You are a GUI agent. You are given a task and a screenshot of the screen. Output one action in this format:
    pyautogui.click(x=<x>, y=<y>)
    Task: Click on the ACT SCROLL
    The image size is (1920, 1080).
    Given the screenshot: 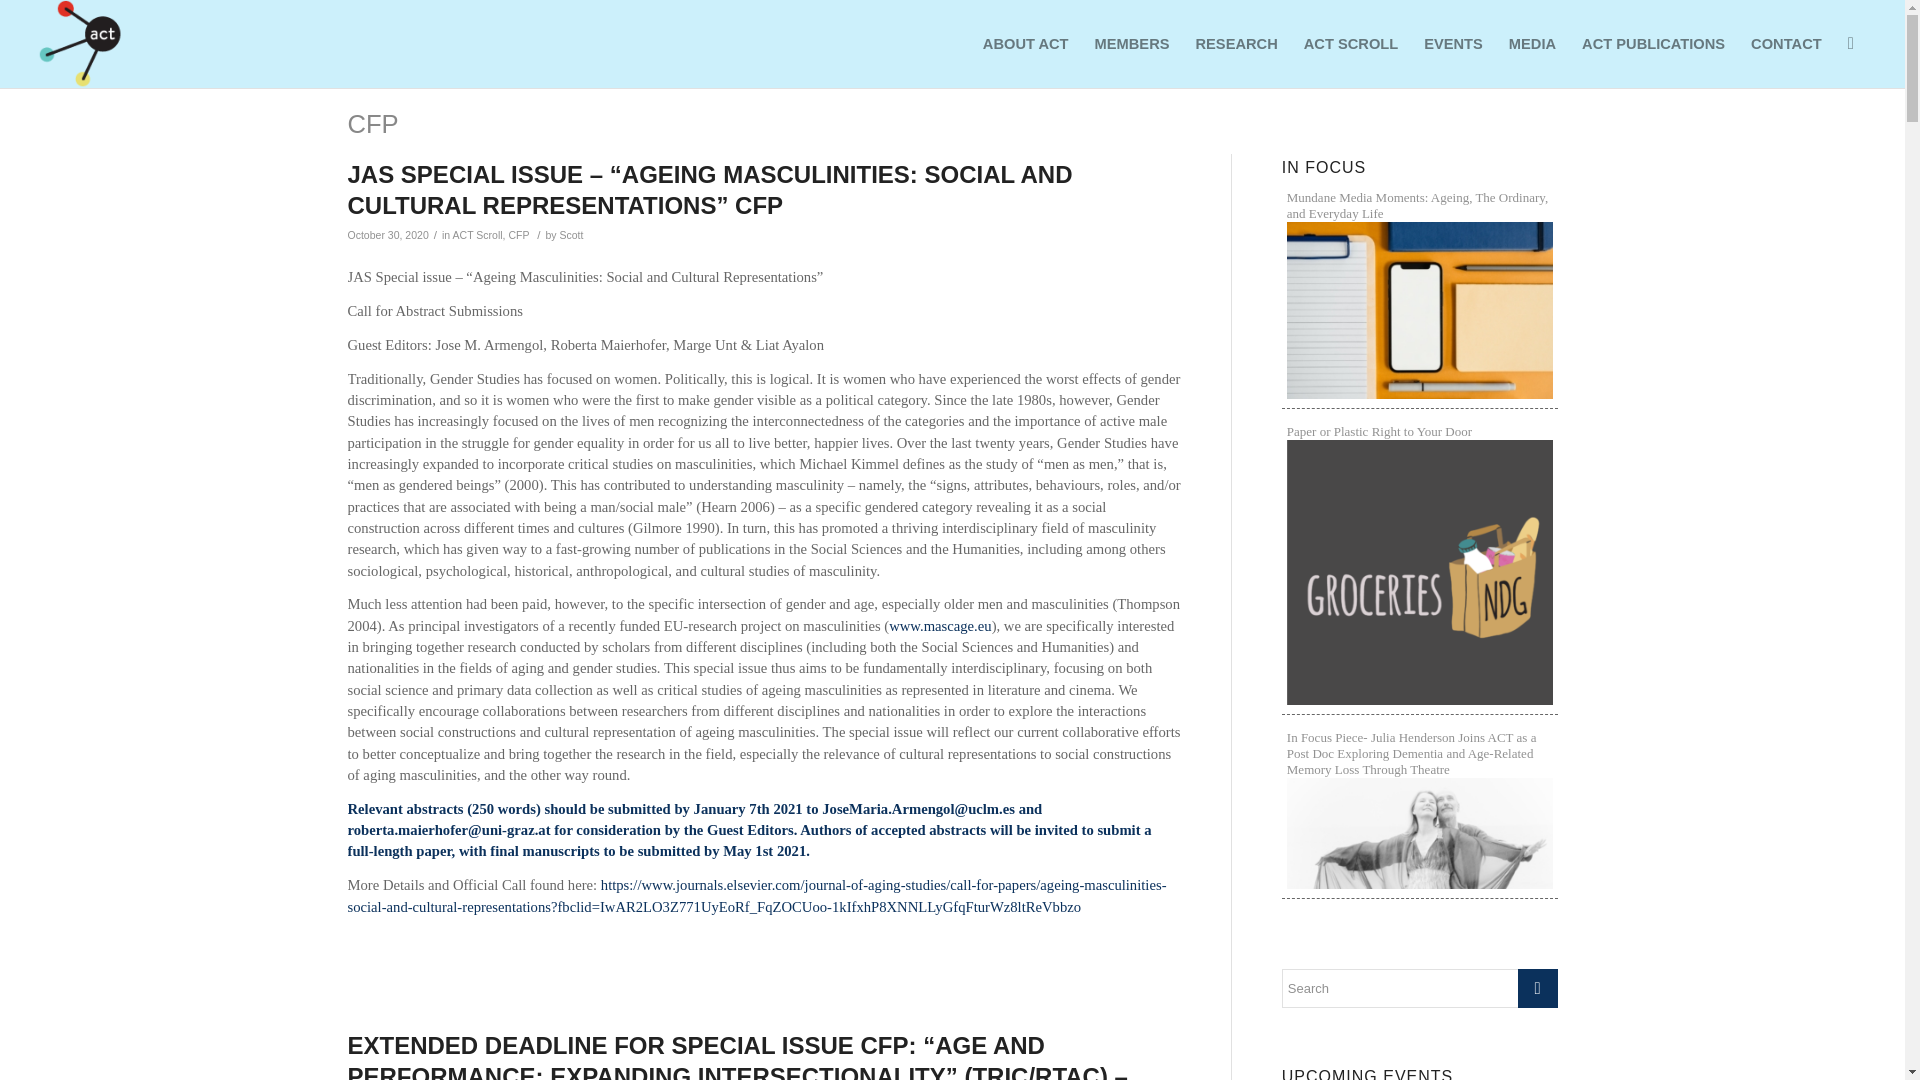 What is the action you would take?
    pyautogui.click(x=1350, y=44)
    